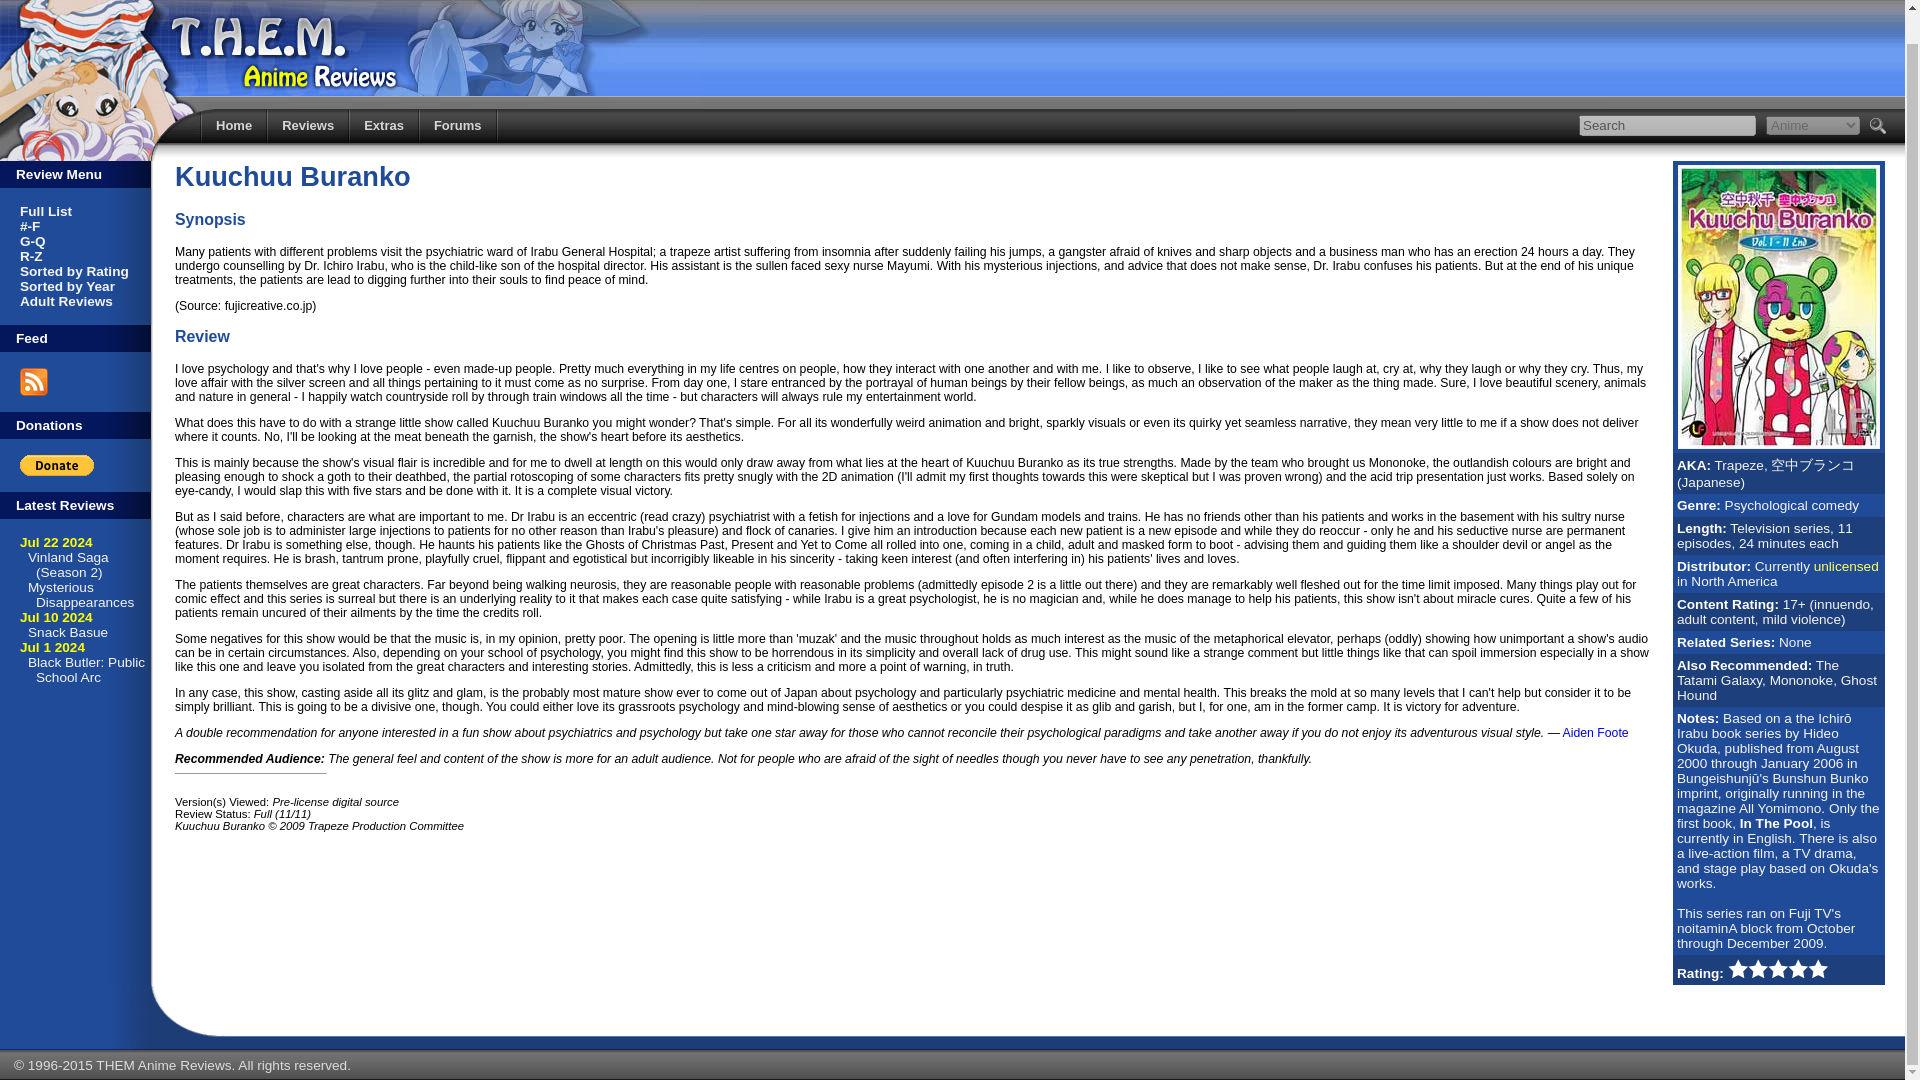 The height and width of the screenshot is (1080, 1920). What do you see at coordinates (81, 594) in the screenshot?
I see `Mysterious Disappearances` at bounding box center [81, 594].